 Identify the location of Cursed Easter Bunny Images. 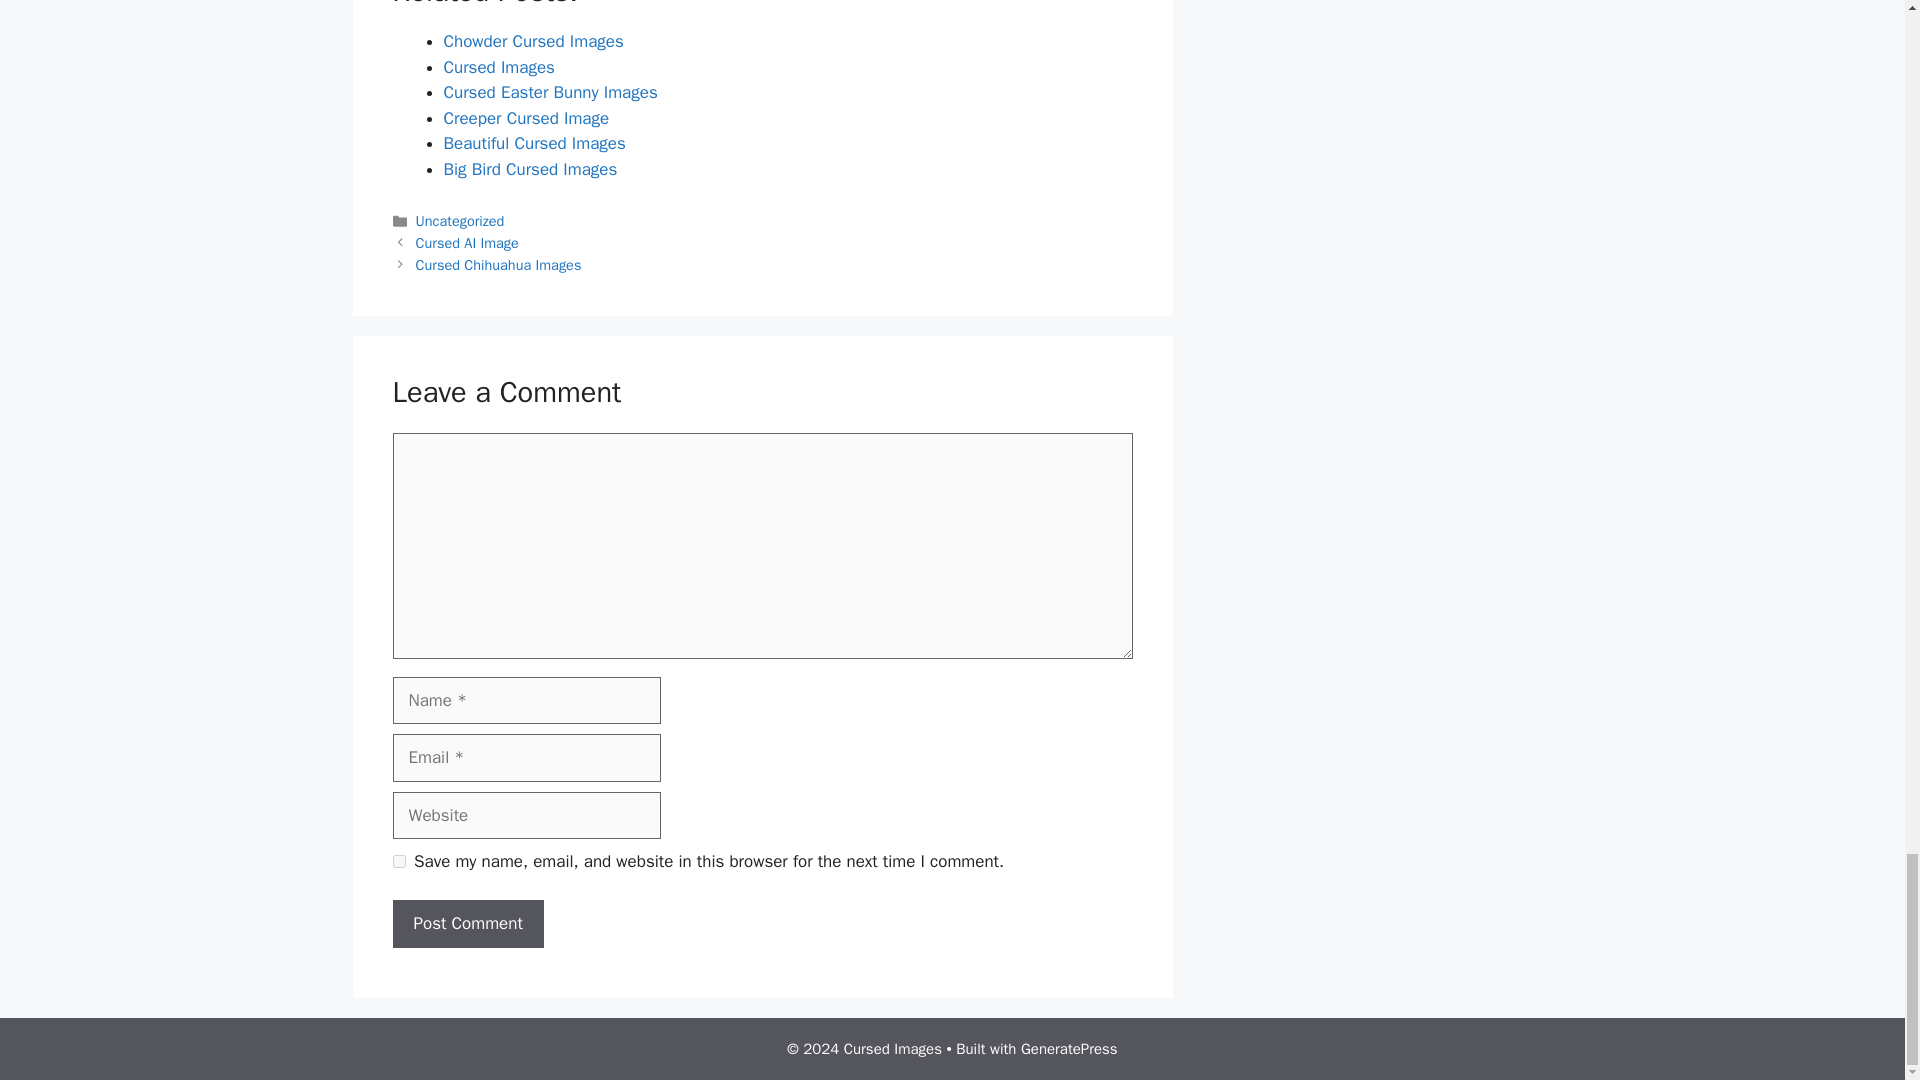
(550, 92).